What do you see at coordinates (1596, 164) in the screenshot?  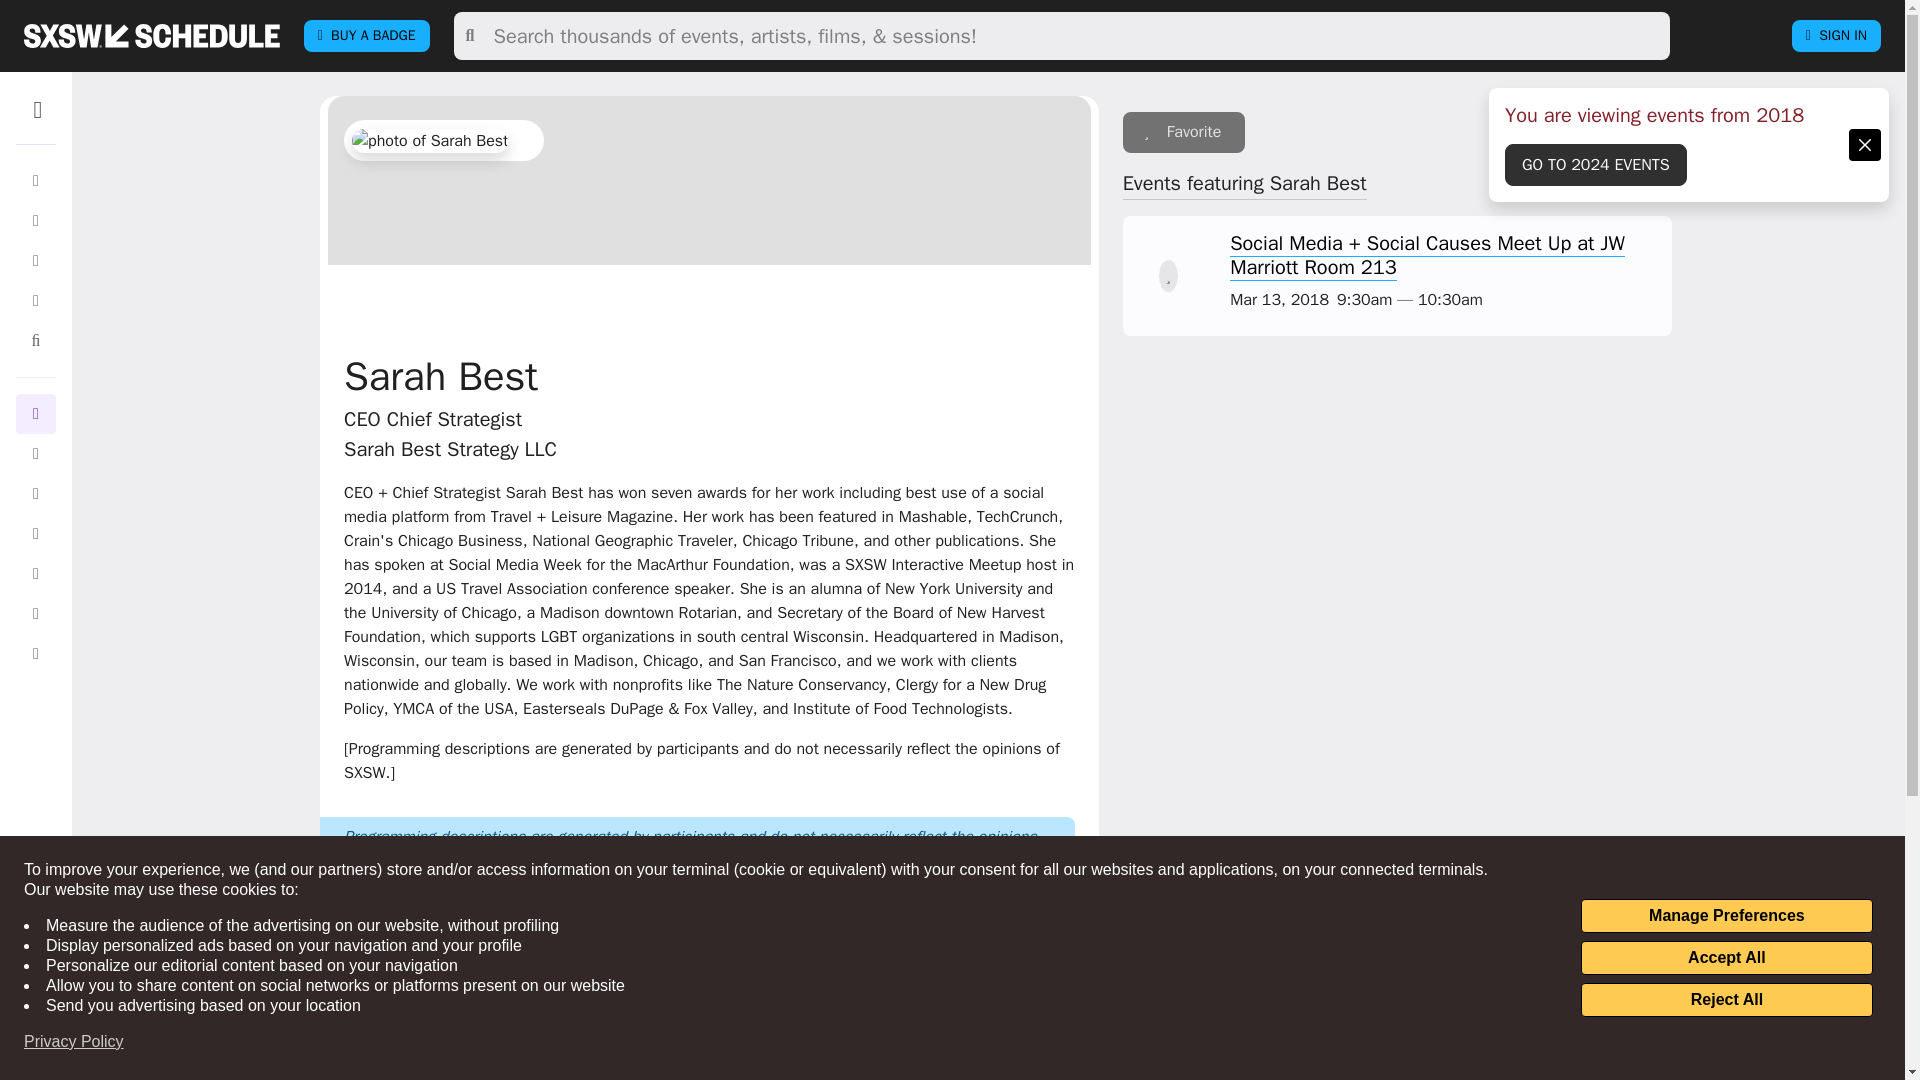 I see `GO TO 2024 EVENTS` at bounding box center [1596, 164].